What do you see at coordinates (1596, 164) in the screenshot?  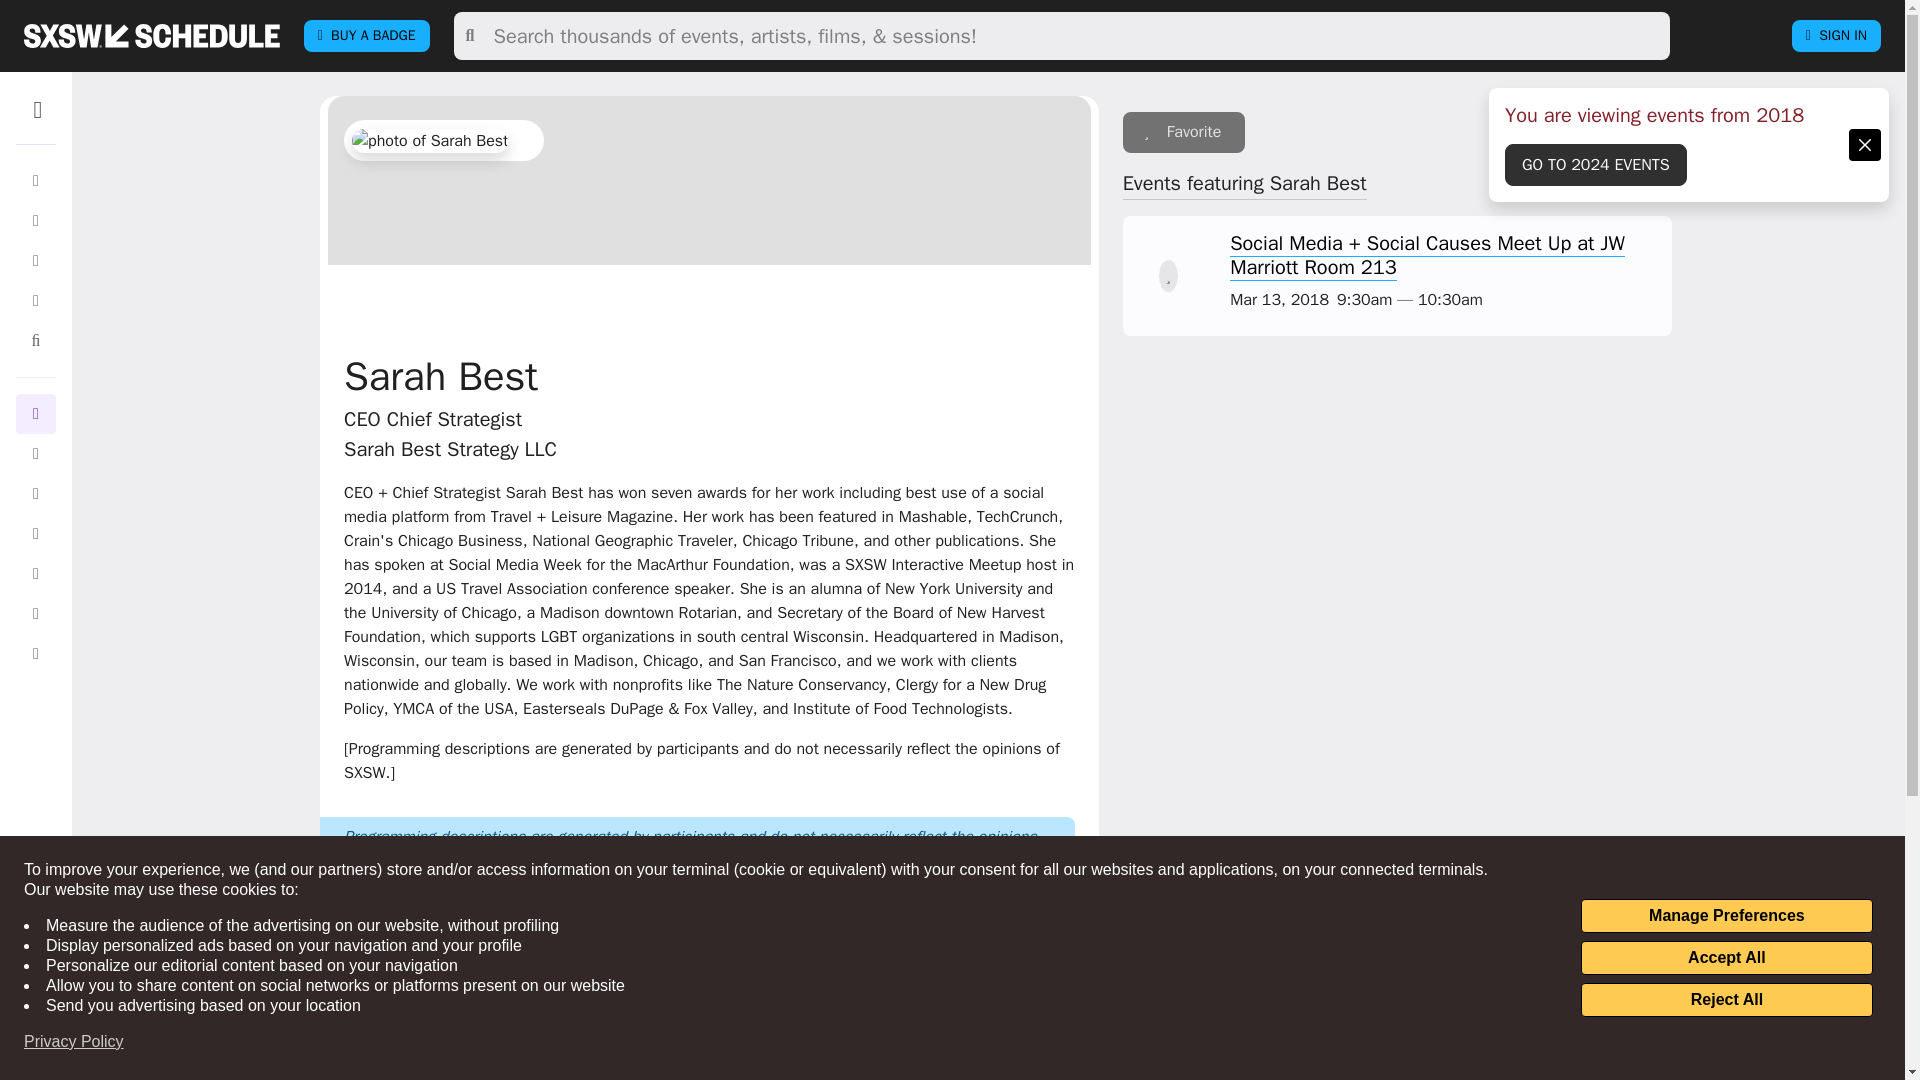 I see `GO TO 2024 EVENTS` at bounding box center [1596, 164].